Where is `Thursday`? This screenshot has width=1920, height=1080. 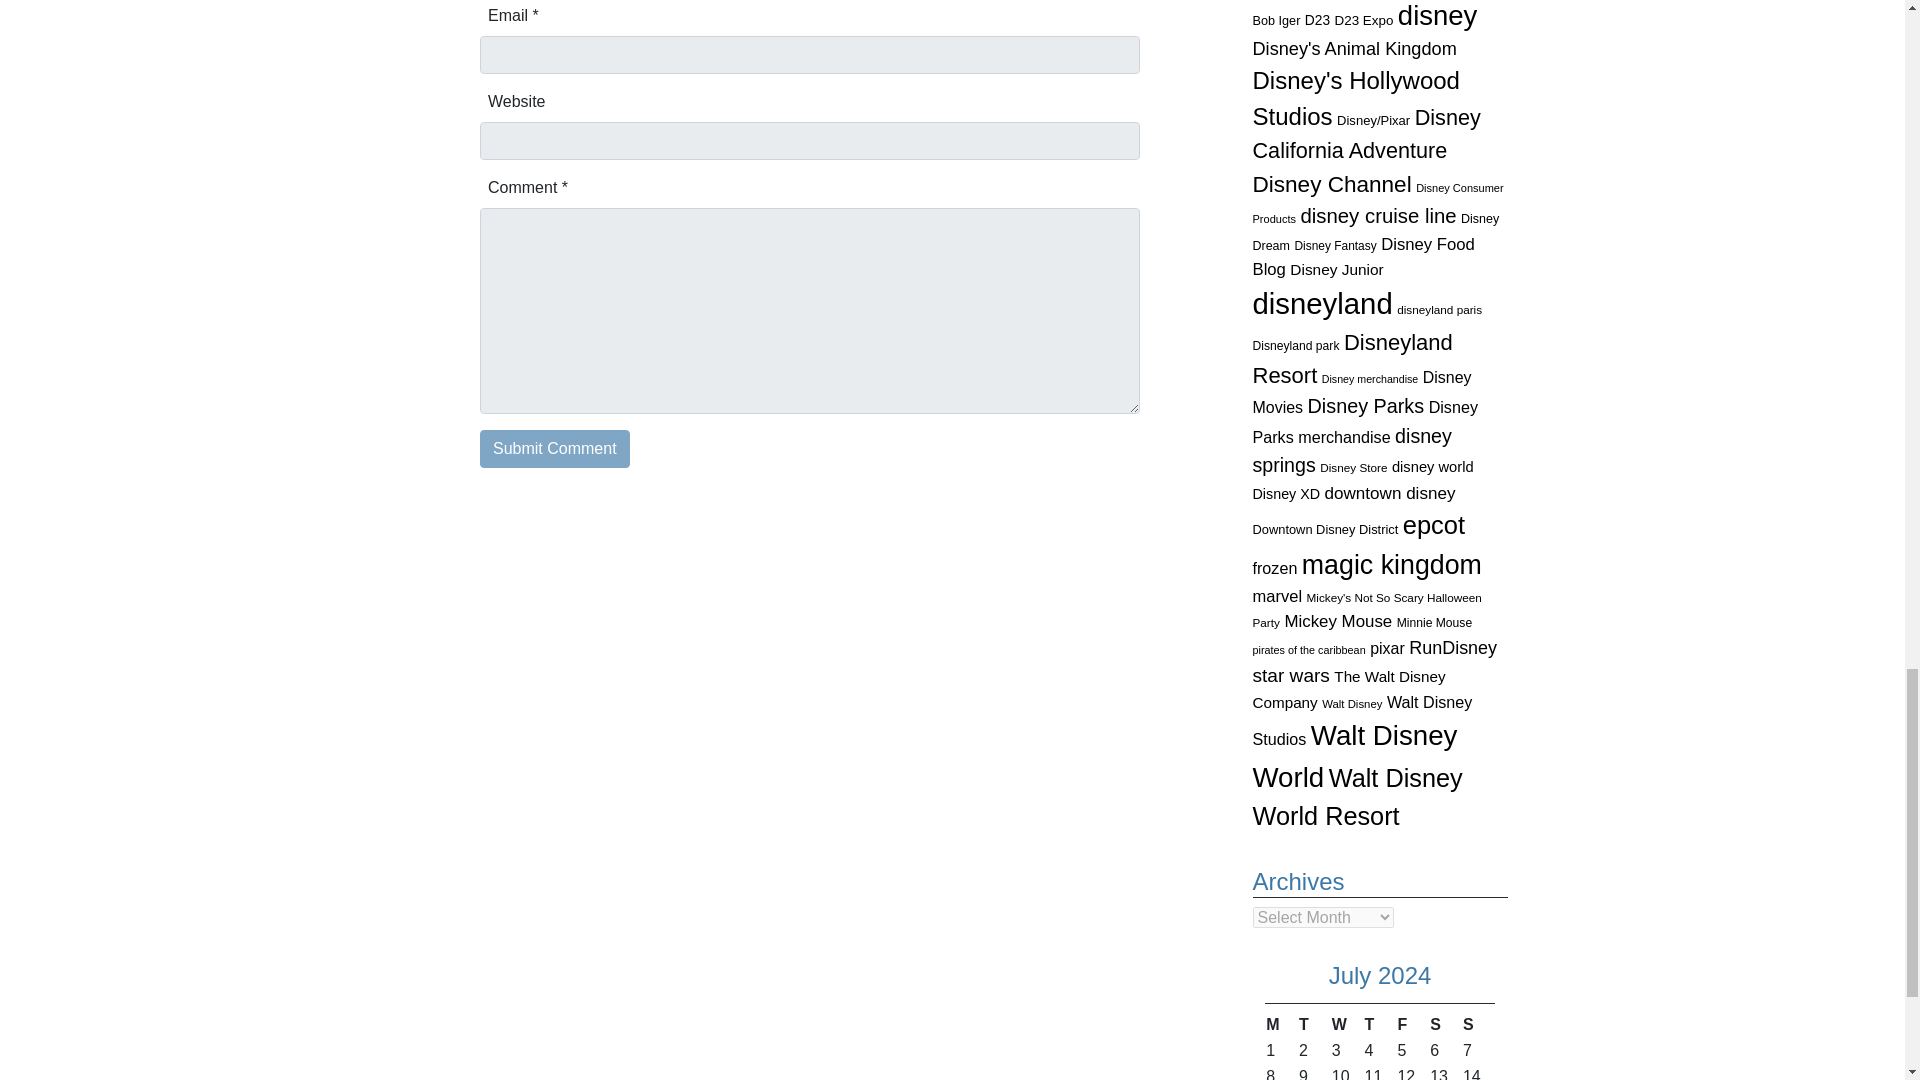
Thursday is located at coordinates (1380, 1024).